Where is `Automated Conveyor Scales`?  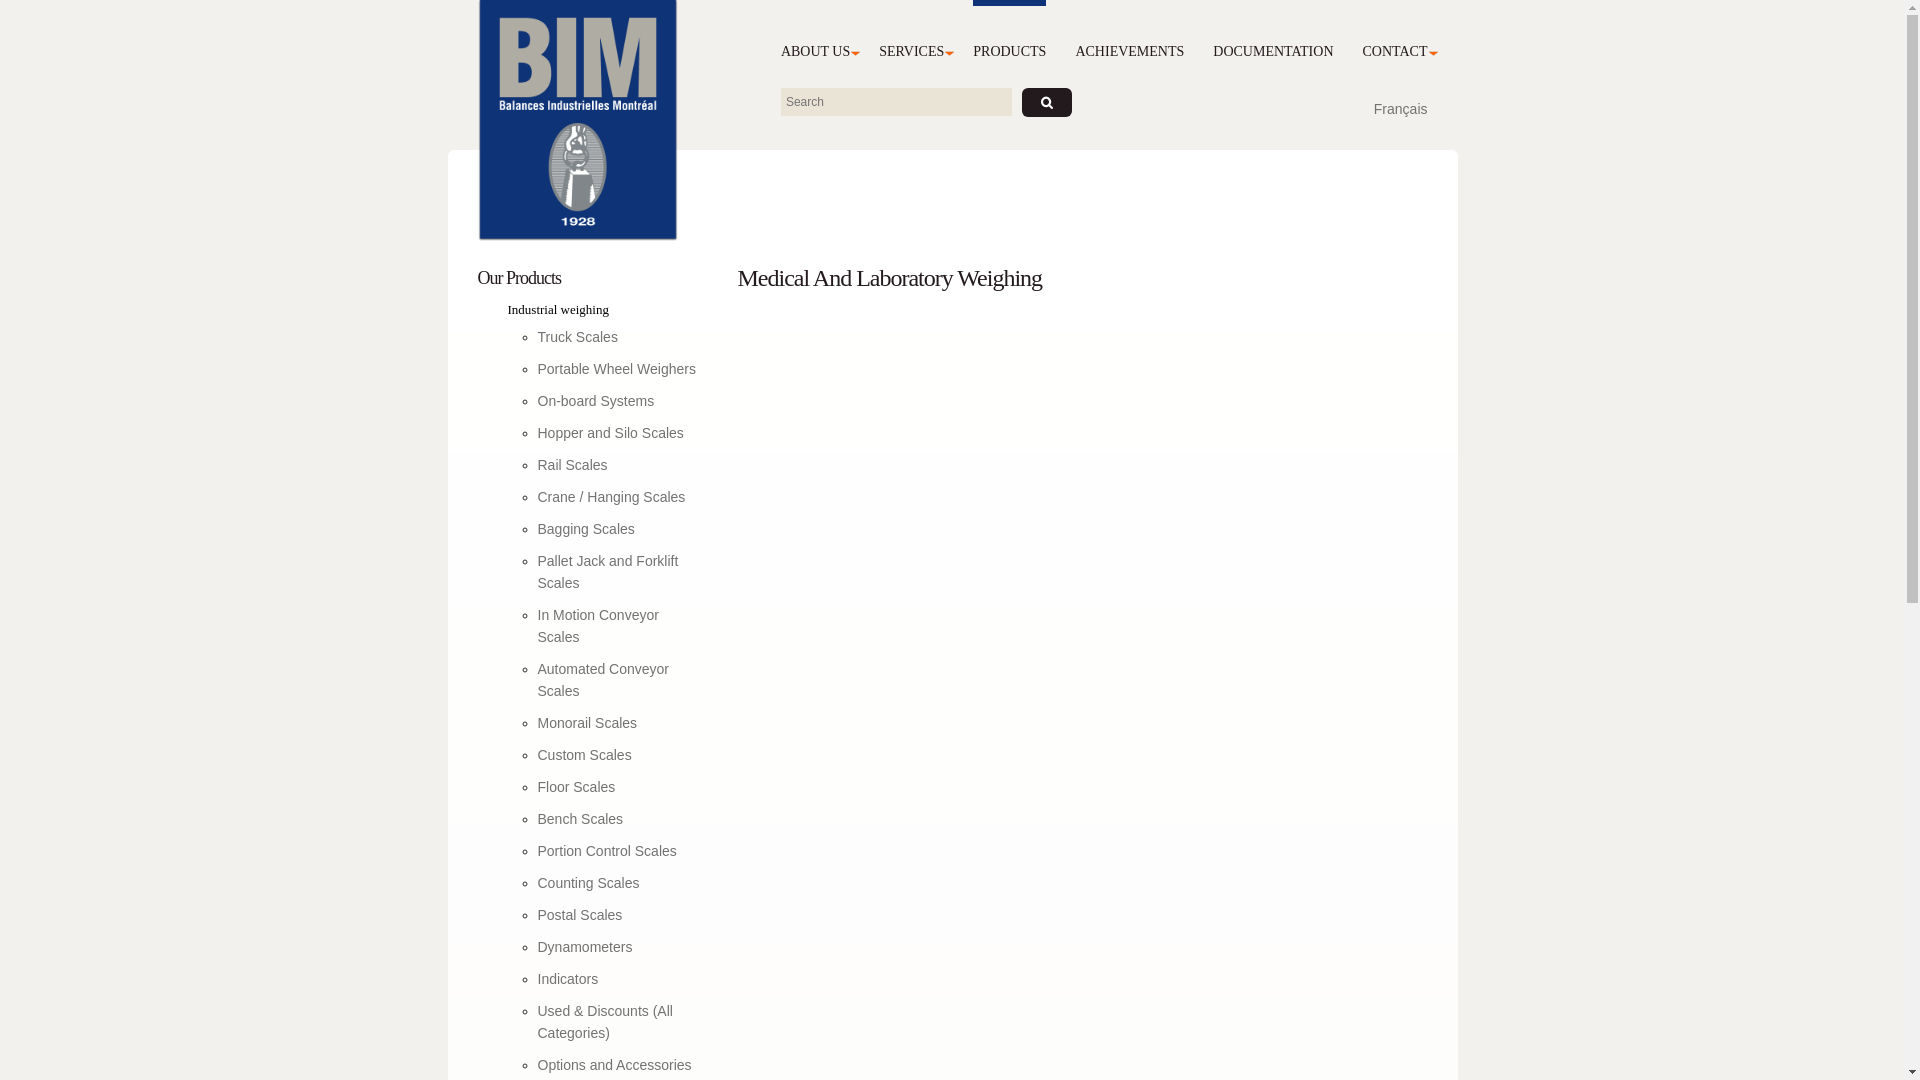 Automated Conveyor Scales is located at coordinates (604, 680).